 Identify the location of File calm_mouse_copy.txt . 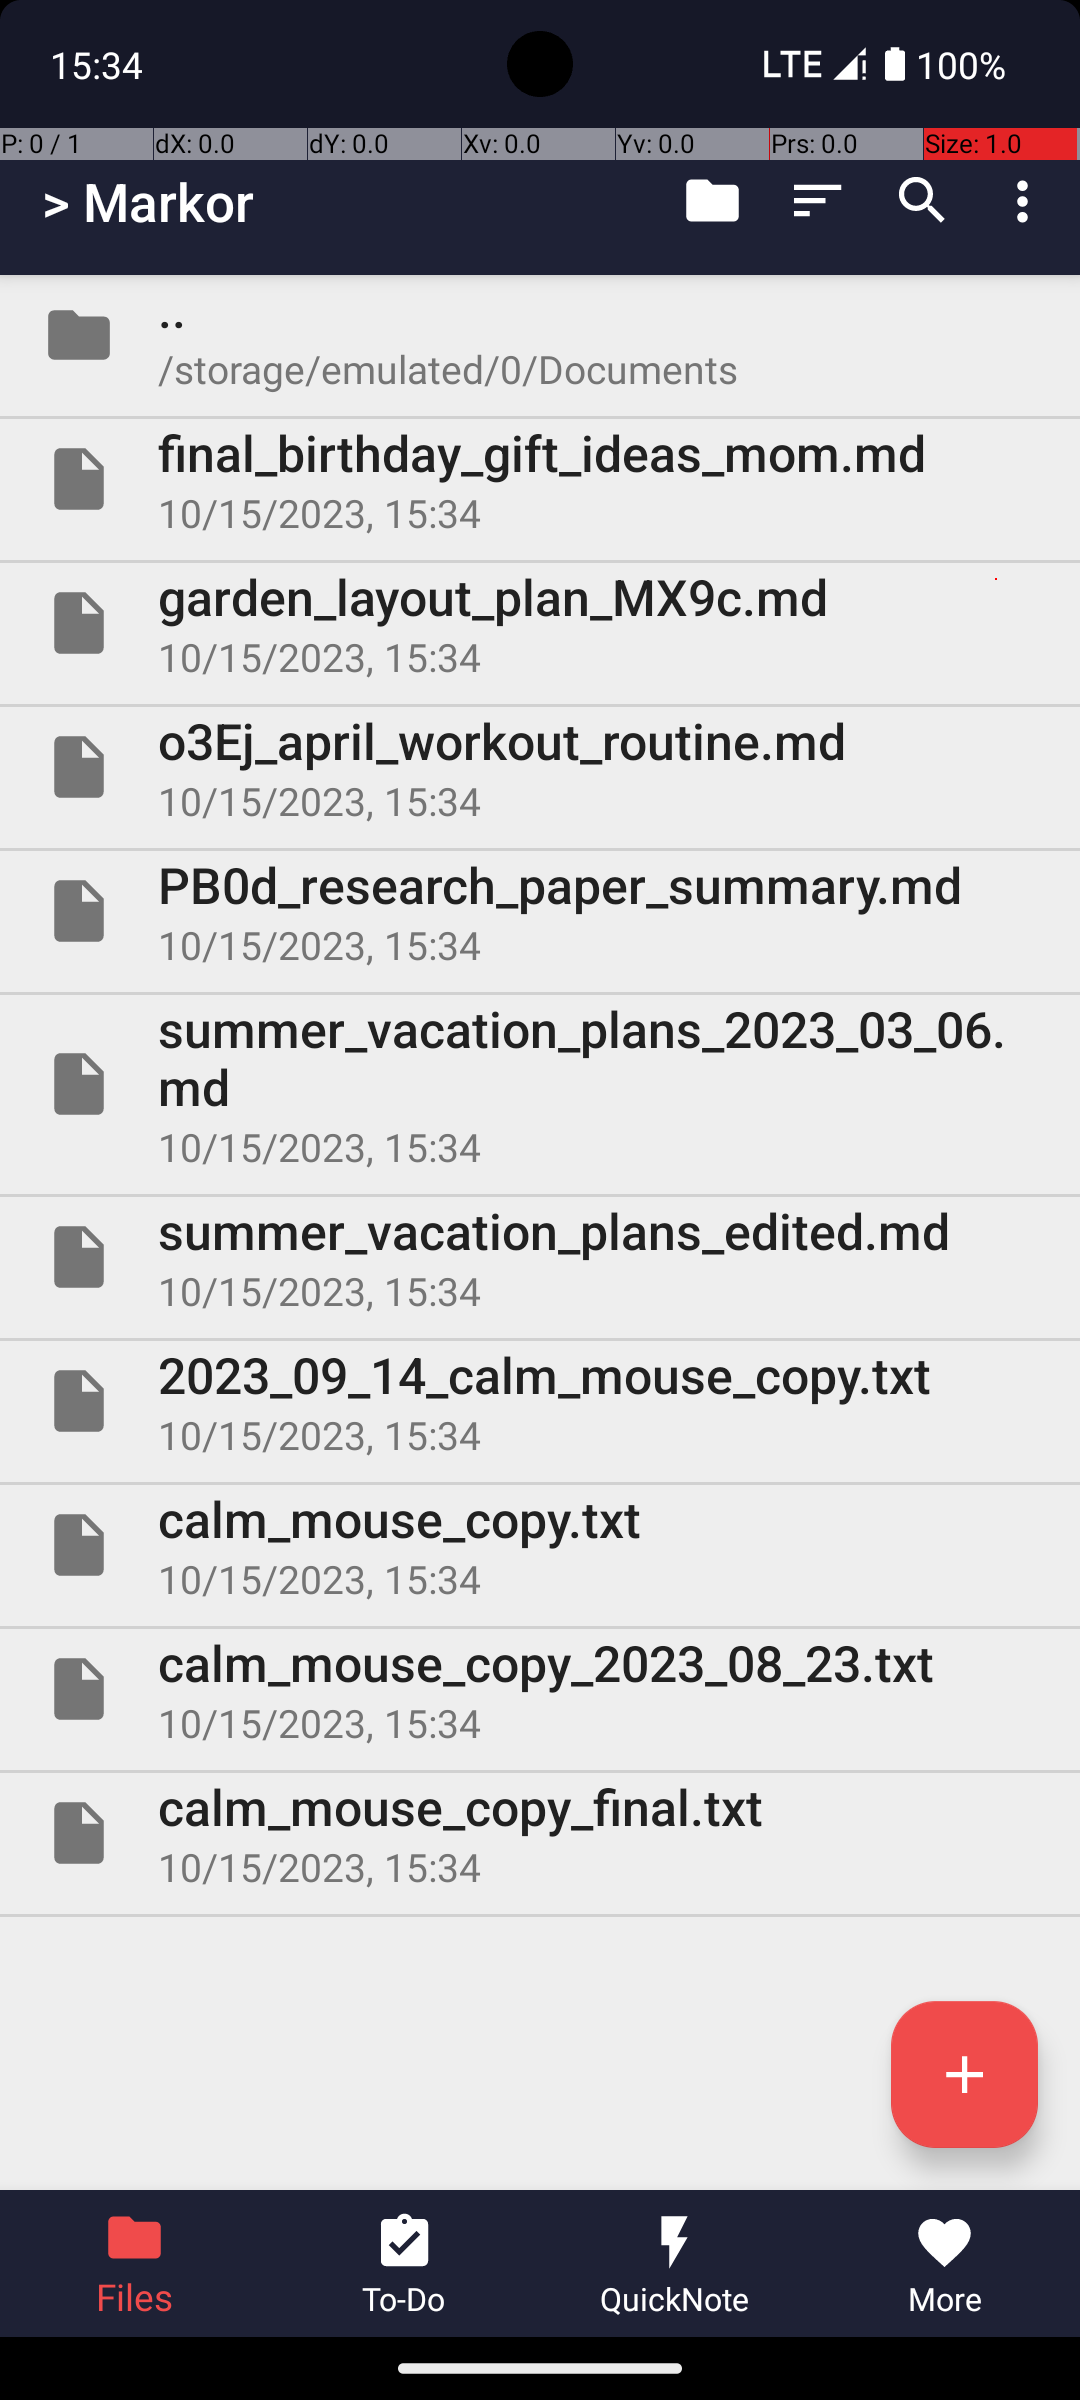
(540, 1545).